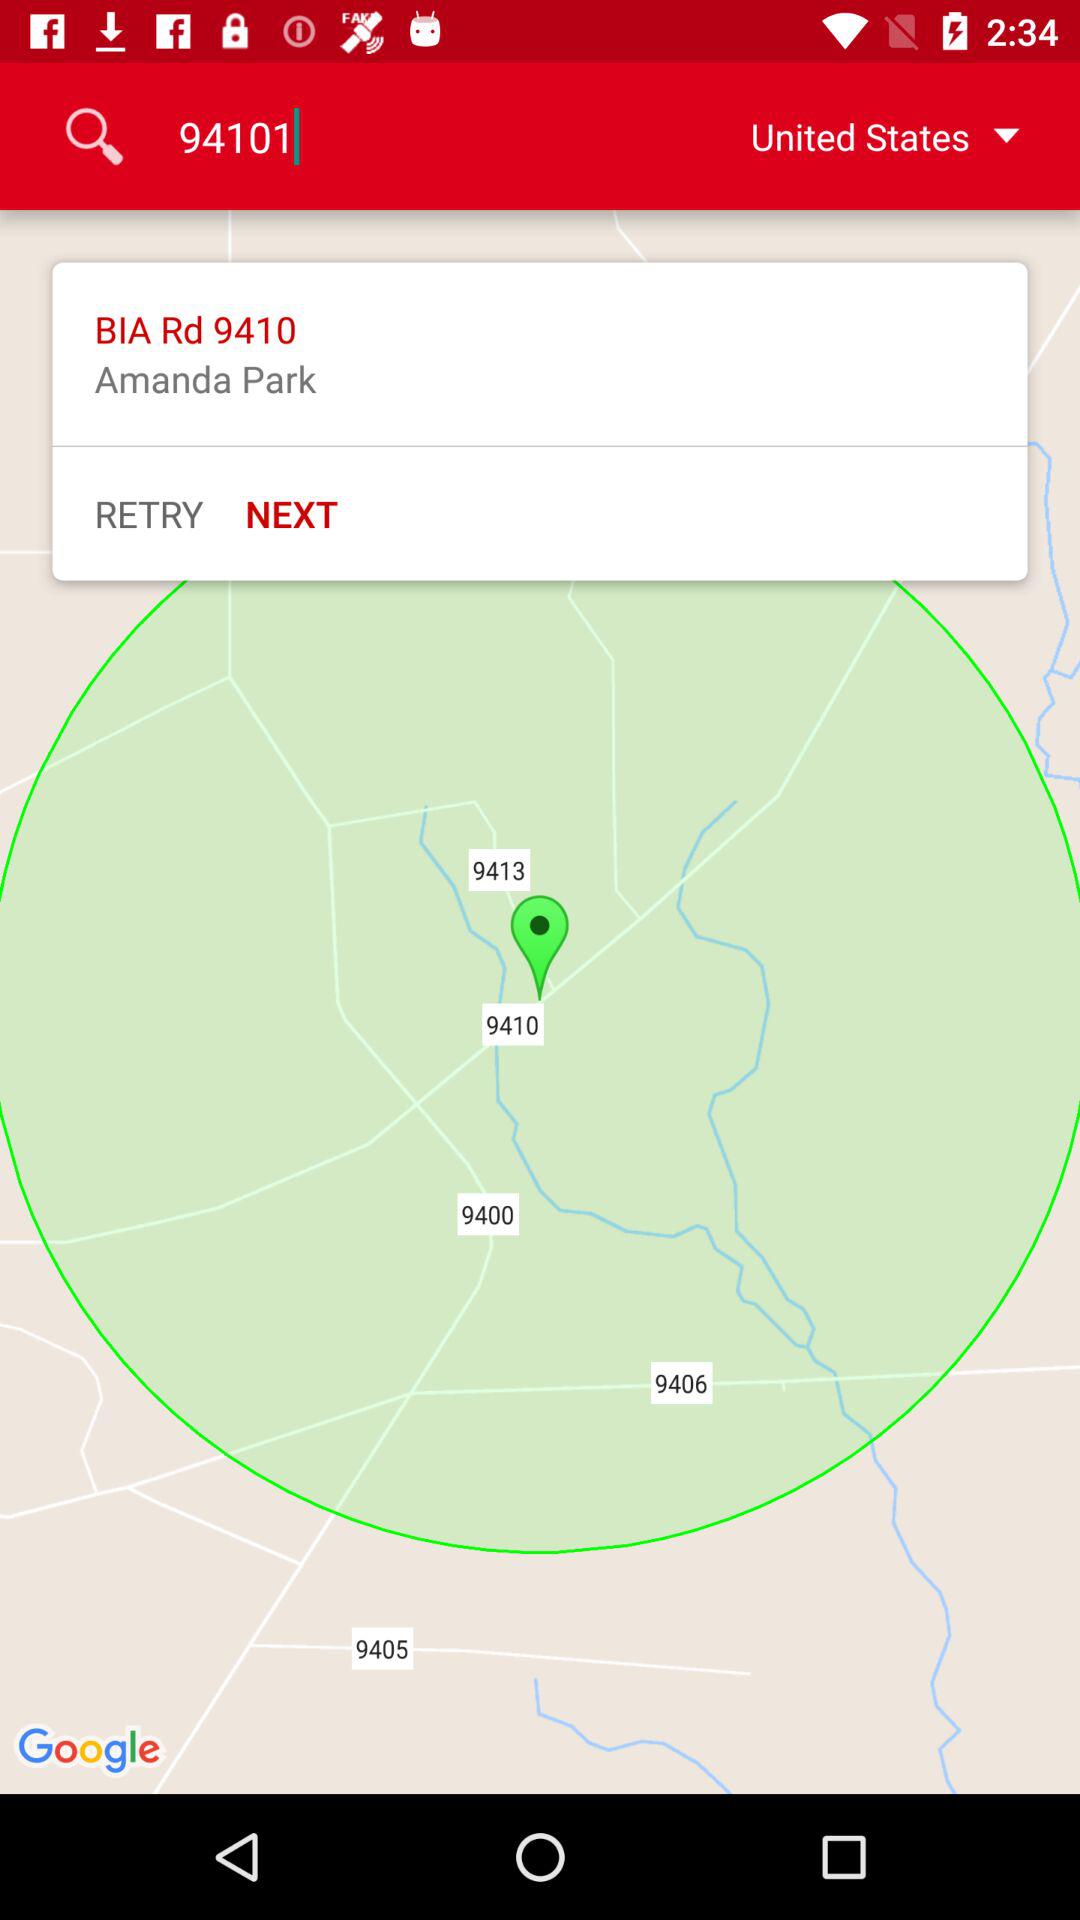 The width and height of the screenshot is (1080, 1920). I want to click on jump until the united states, so click(853, 136).